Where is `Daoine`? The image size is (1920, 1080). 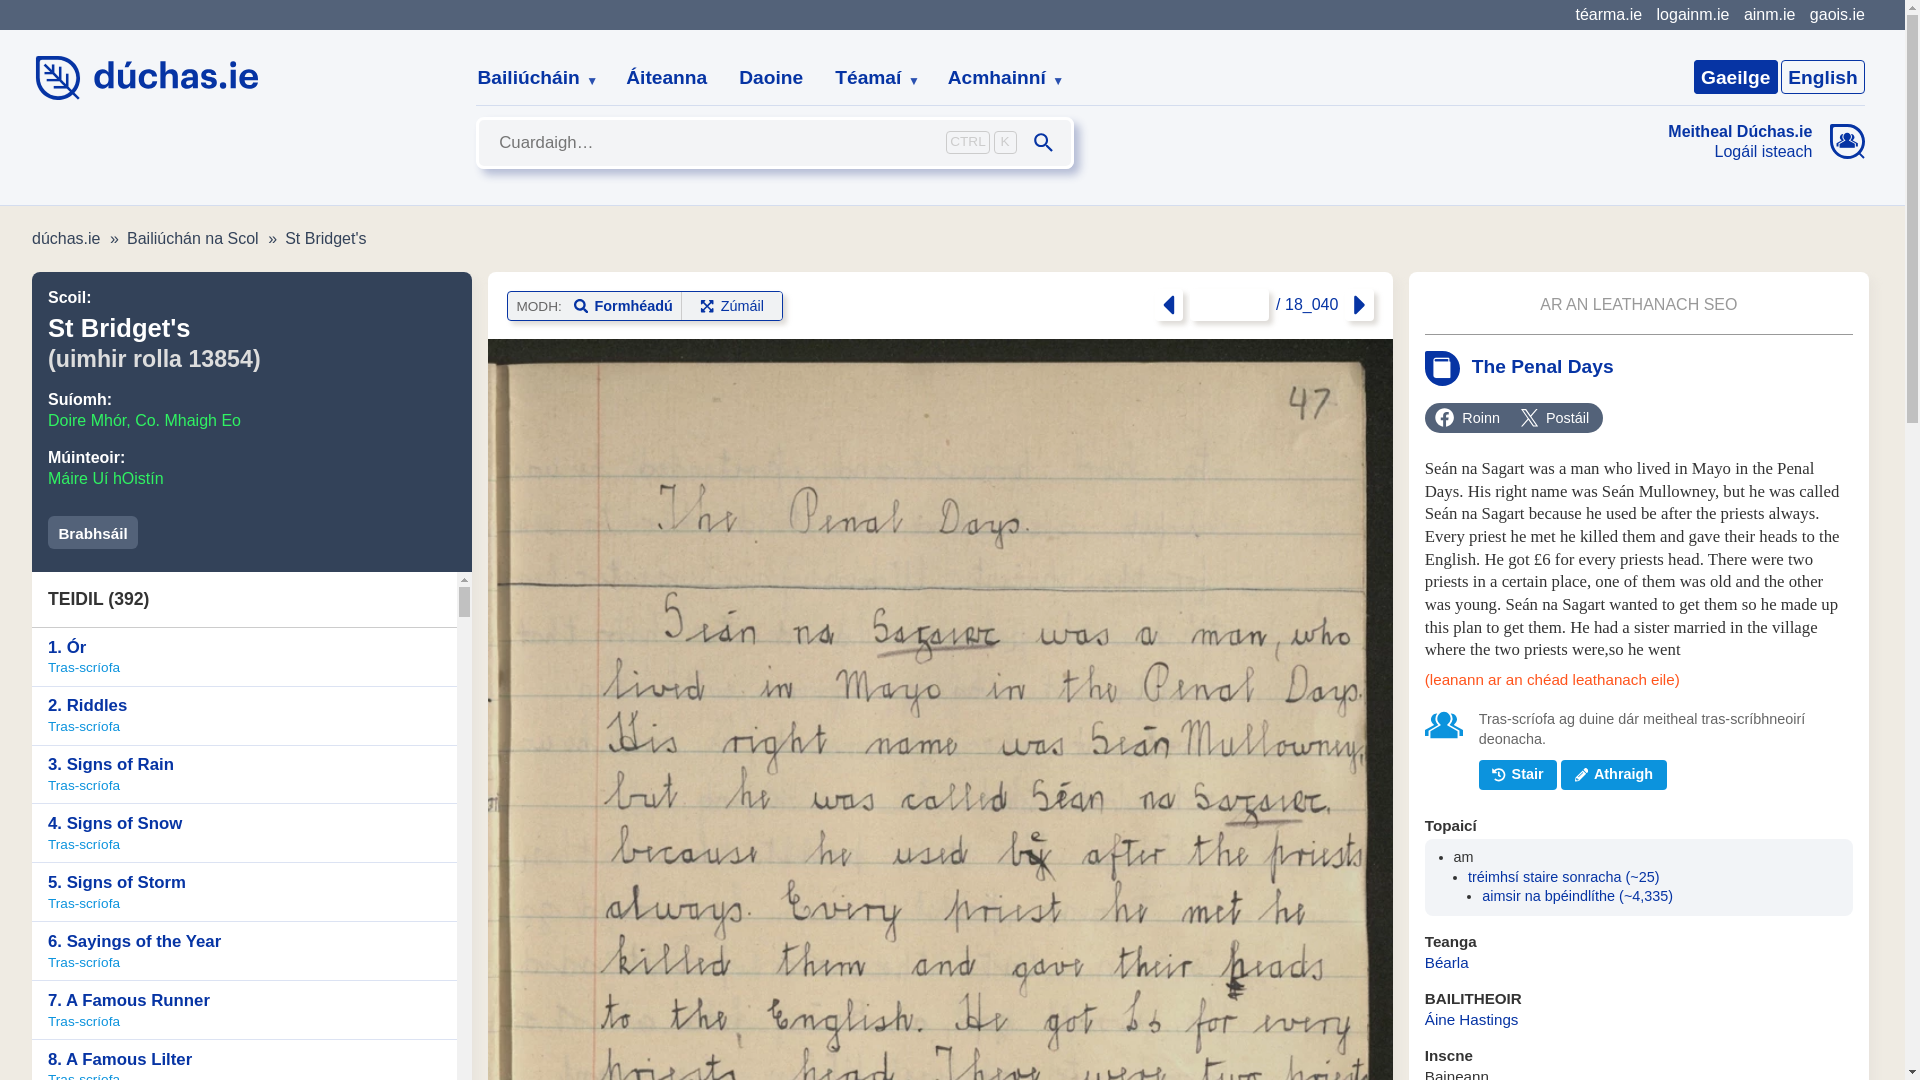 Daoine is located at coordinates (771, 78).